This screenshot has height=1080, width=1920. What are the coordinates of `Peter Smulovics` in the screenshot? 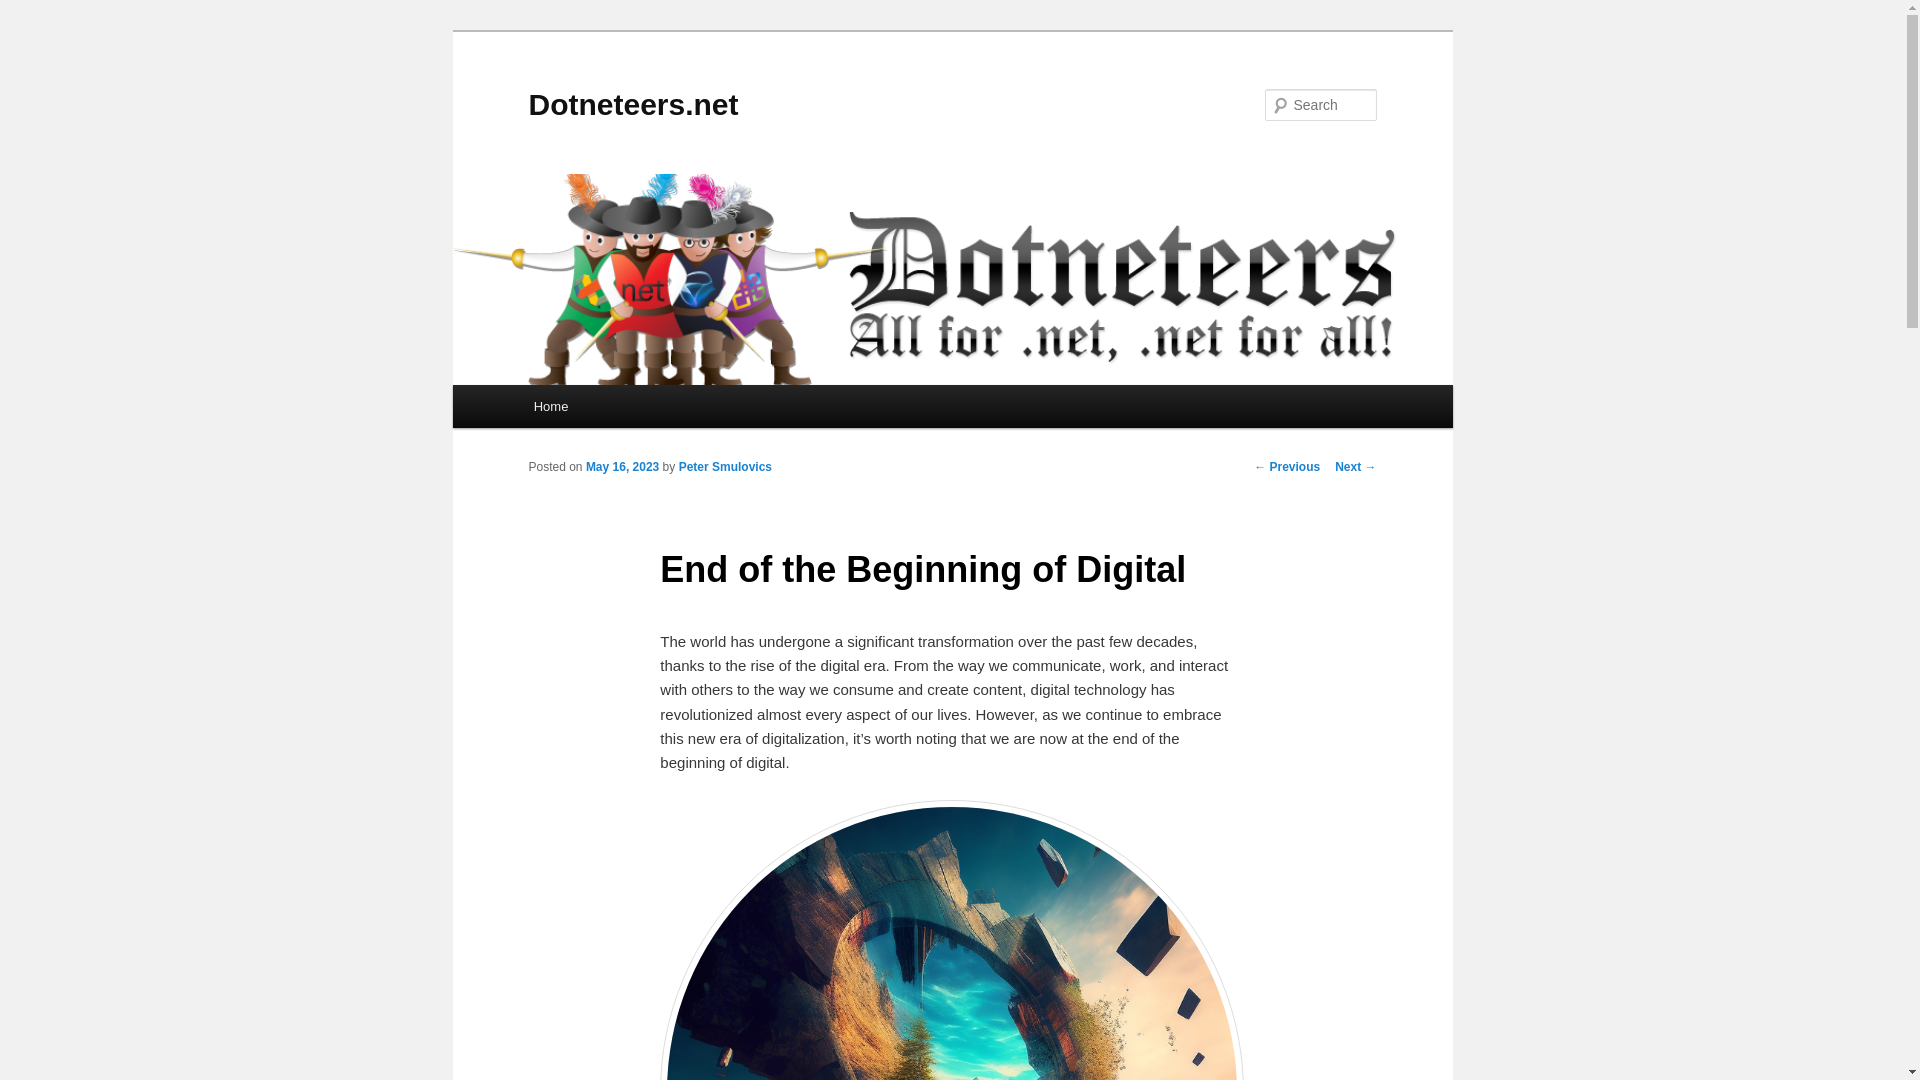 It's located at (725, 467).